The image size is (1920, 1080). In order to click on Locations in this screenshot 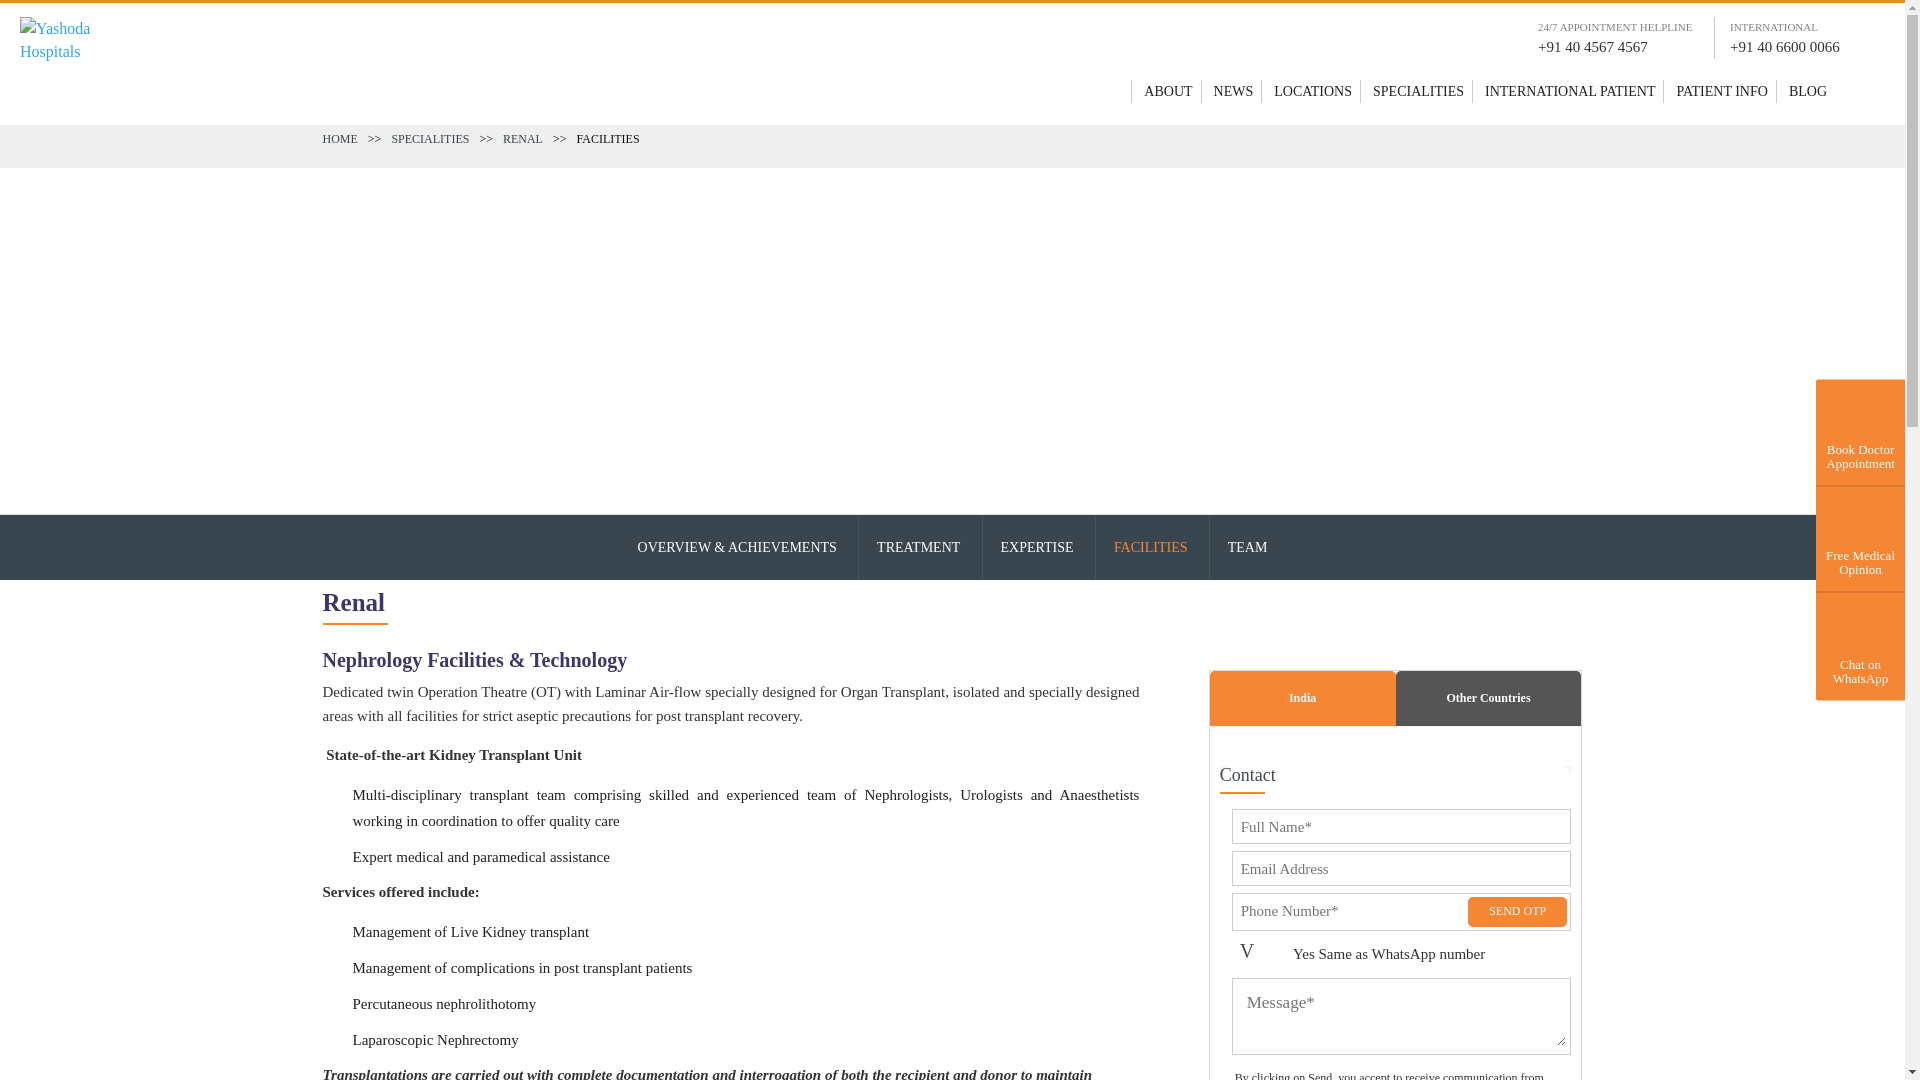, I will do `click(1312, 90)`.